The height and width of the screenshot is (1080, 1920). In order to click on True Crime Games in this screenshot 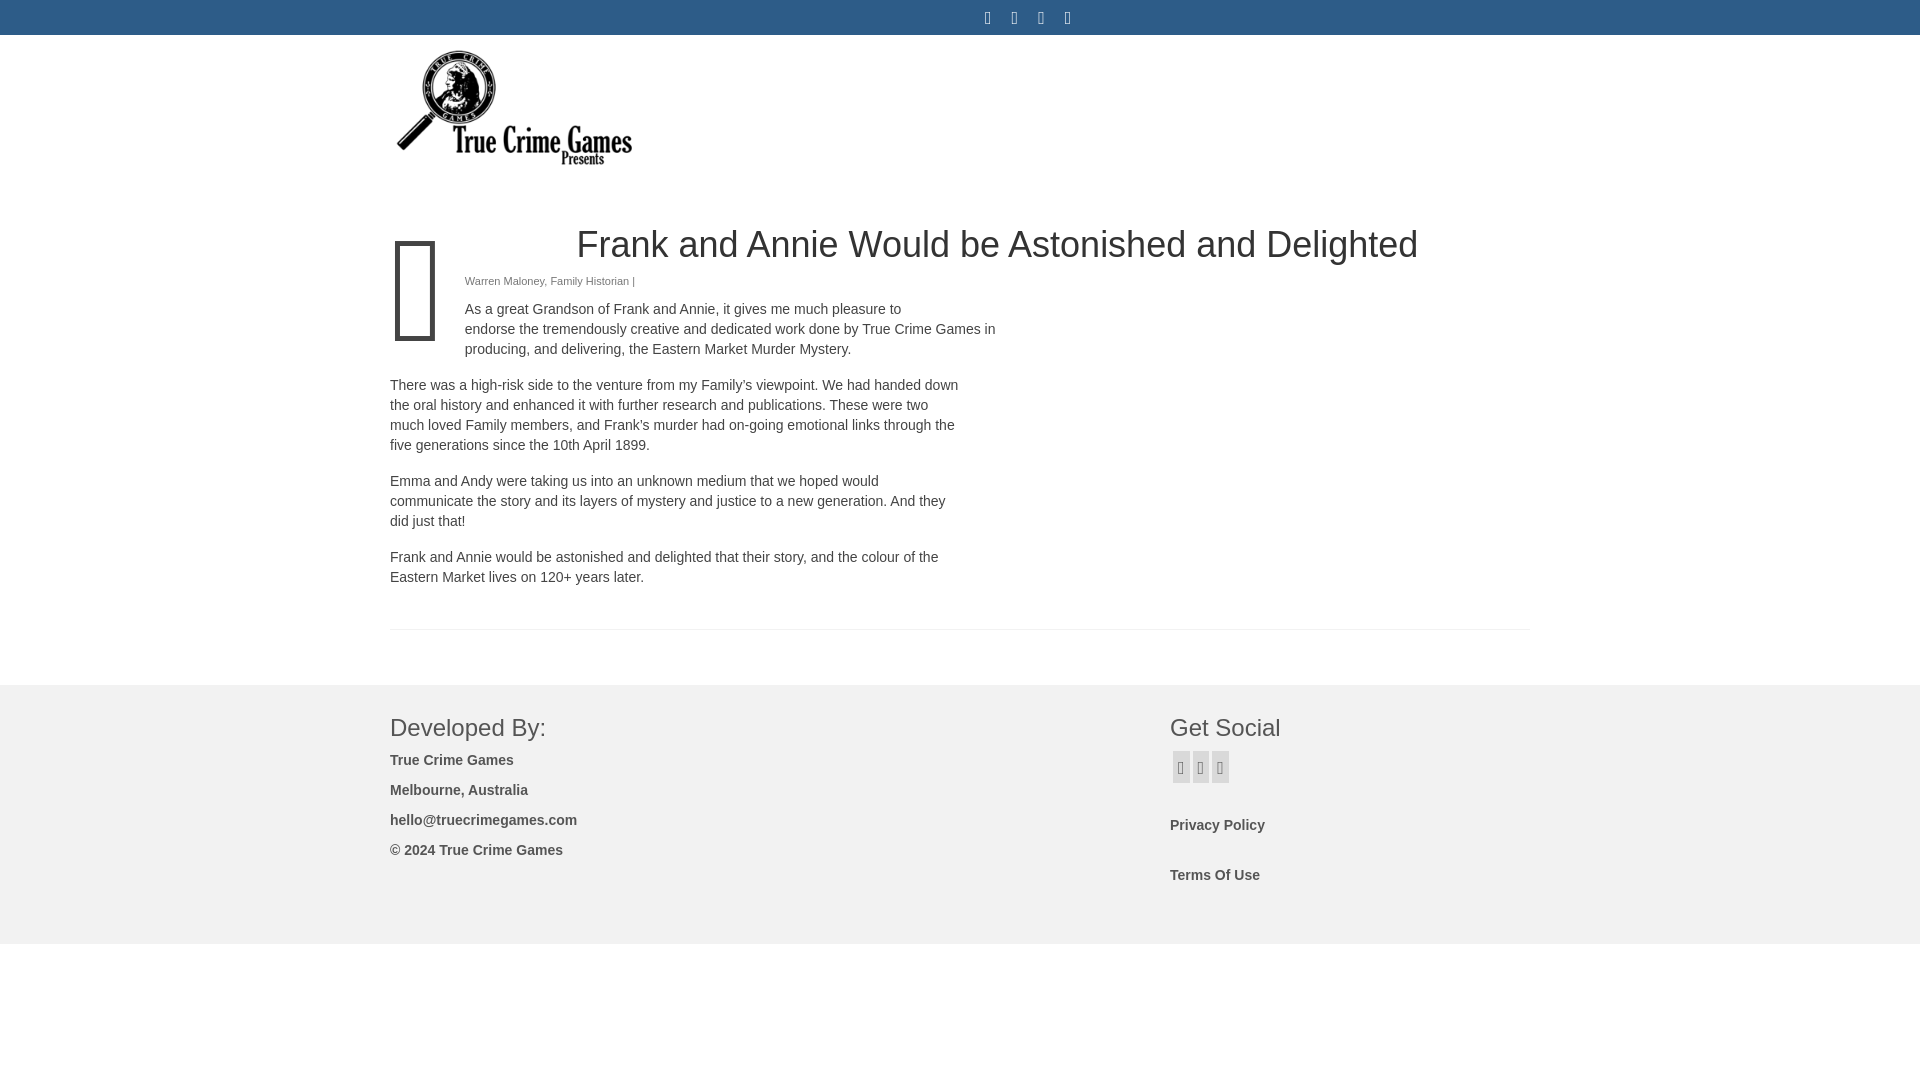, I will do `click(572, 105)`.